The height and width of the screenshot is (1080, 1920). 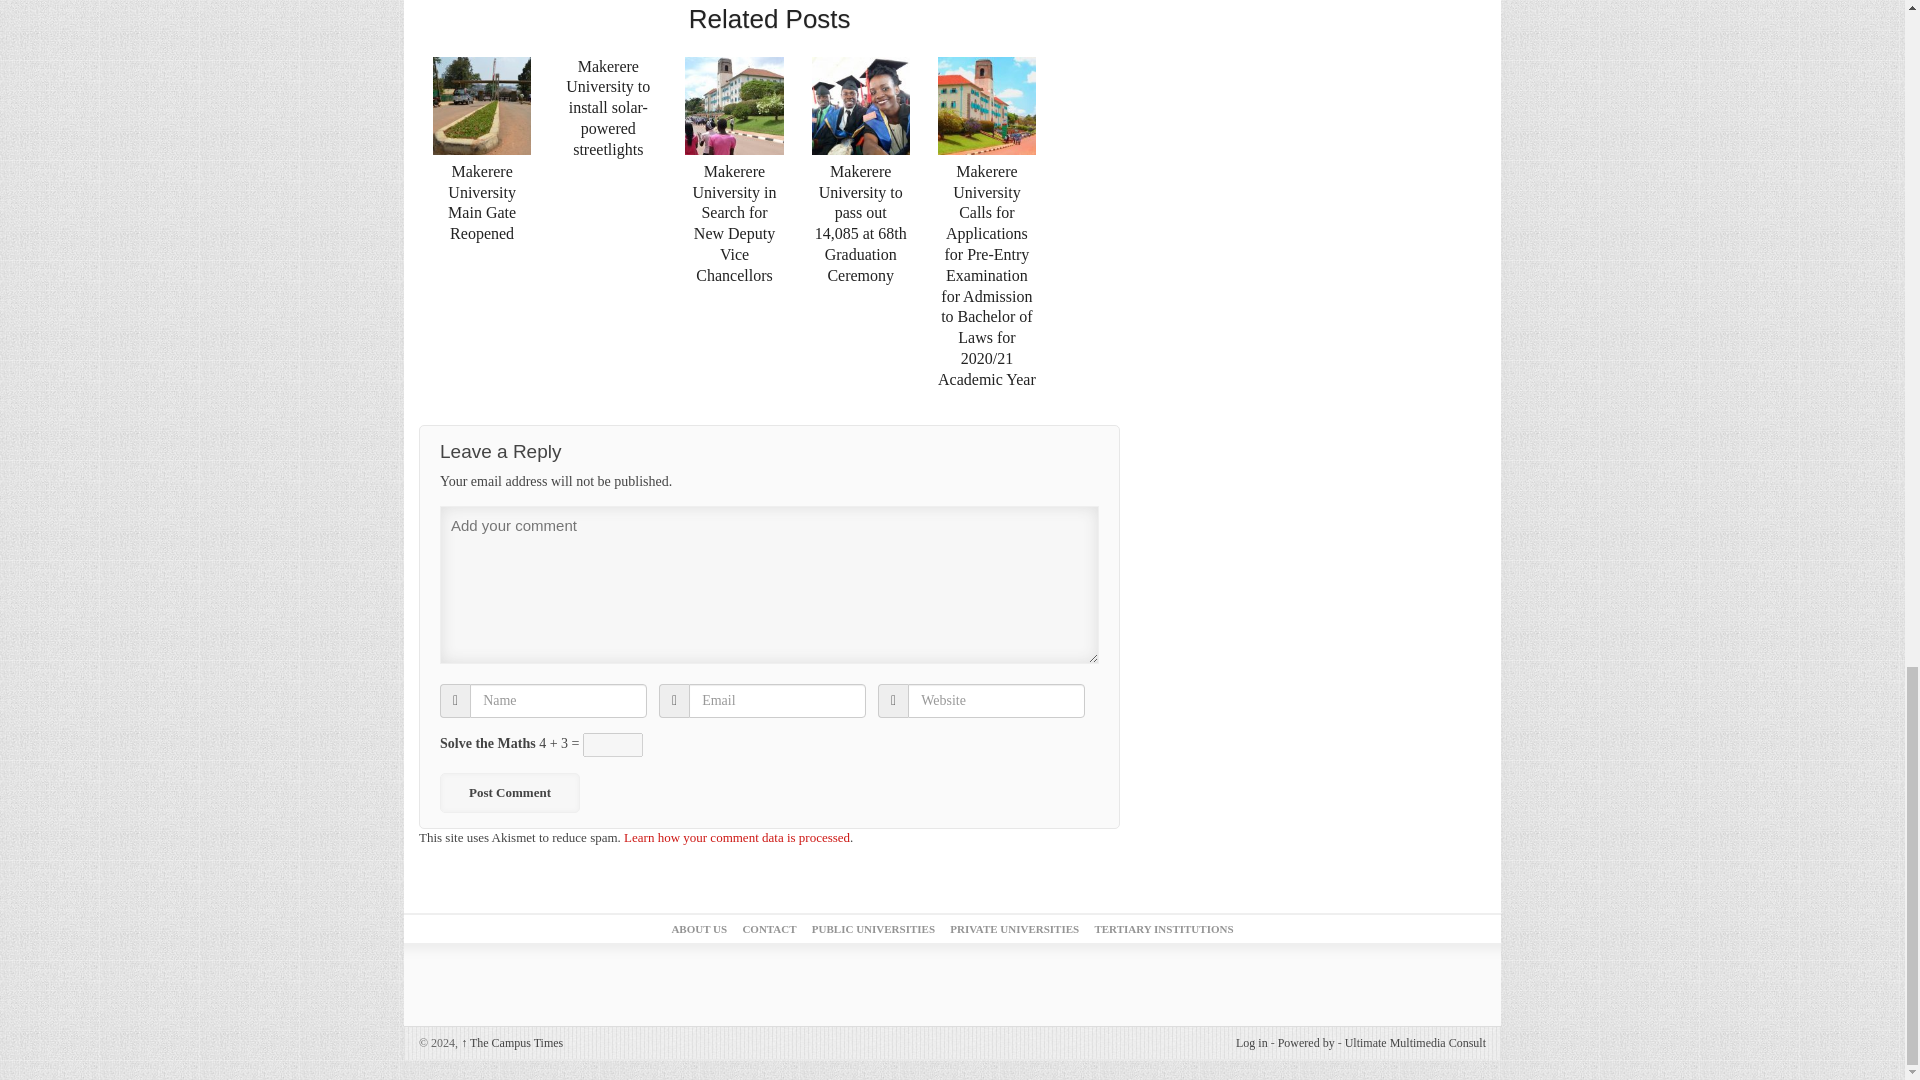 What do you see at coordinates (509, 793) in the screenshot?
I see `Post Comment` at bounding box center [509, 793].